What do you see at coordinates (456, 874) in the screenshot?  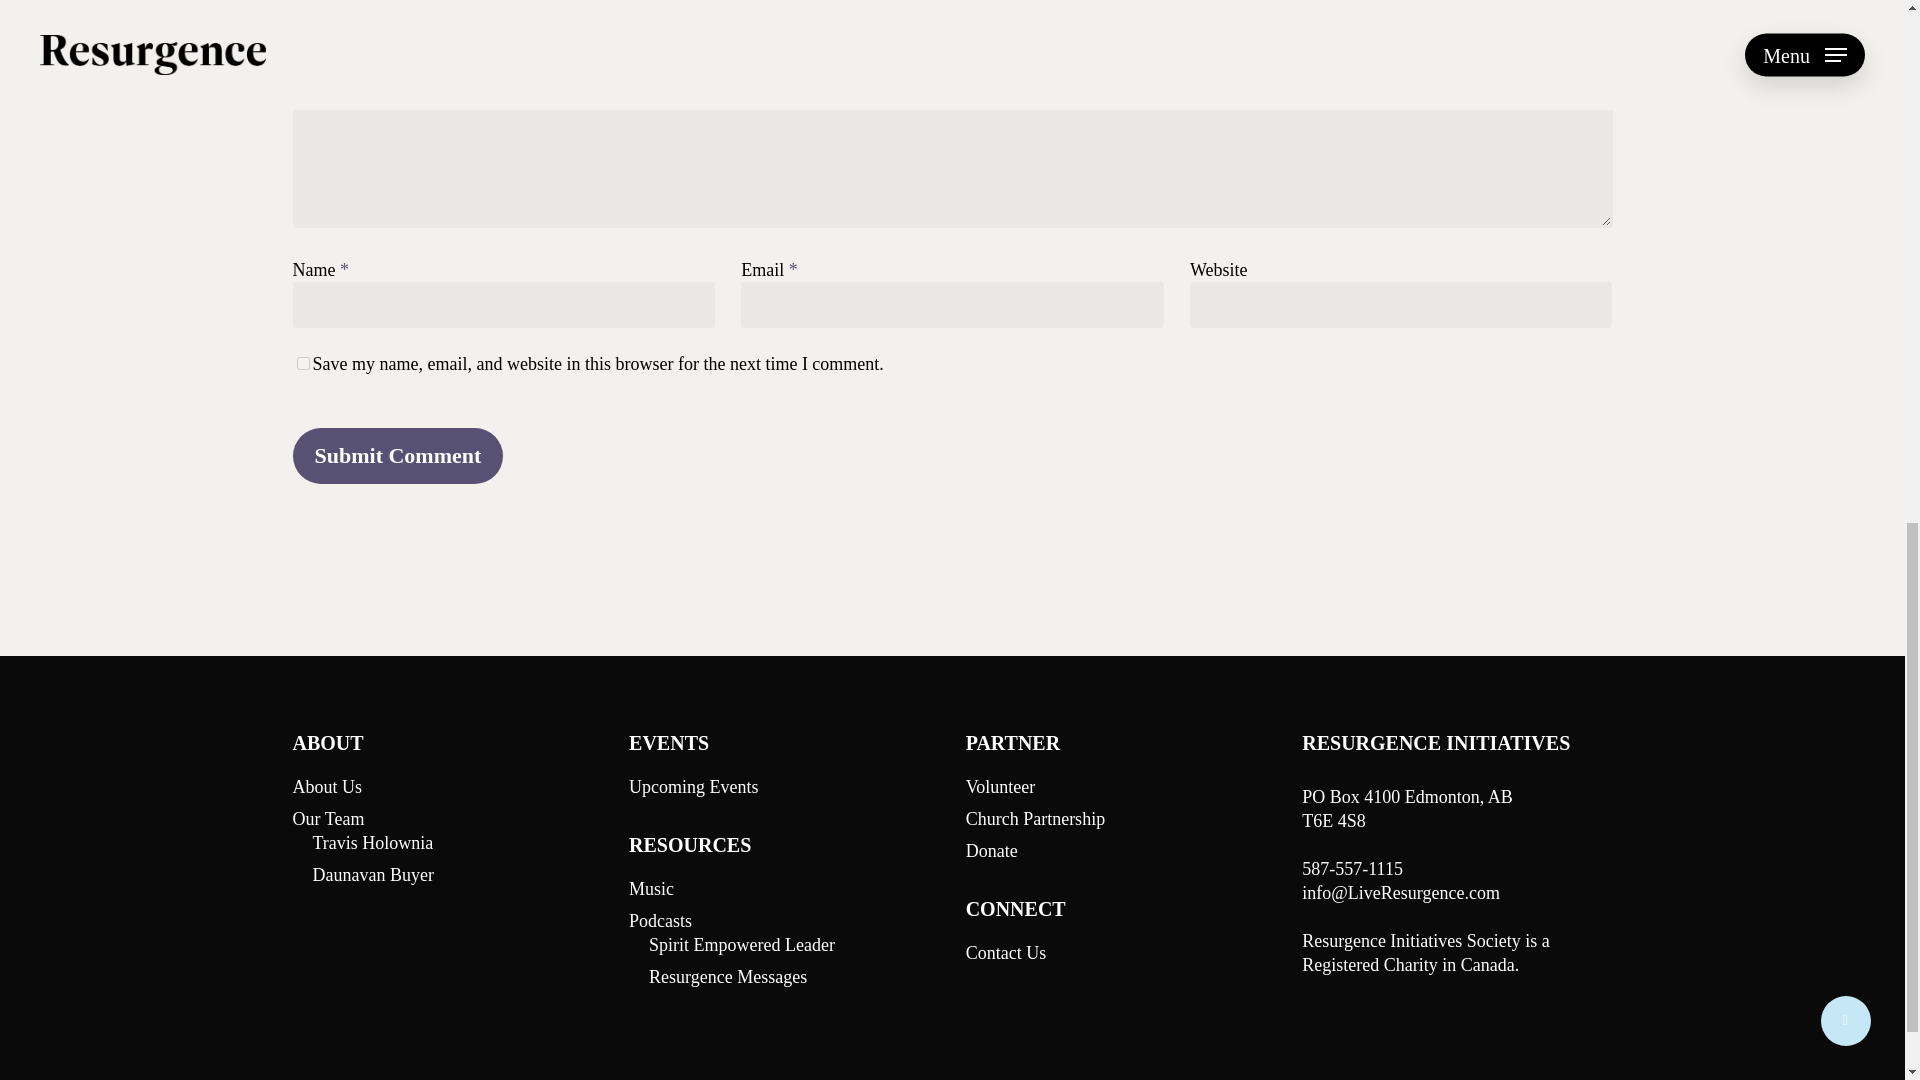 I see `Daunavan Buyer` at bounding box center [456, 874].